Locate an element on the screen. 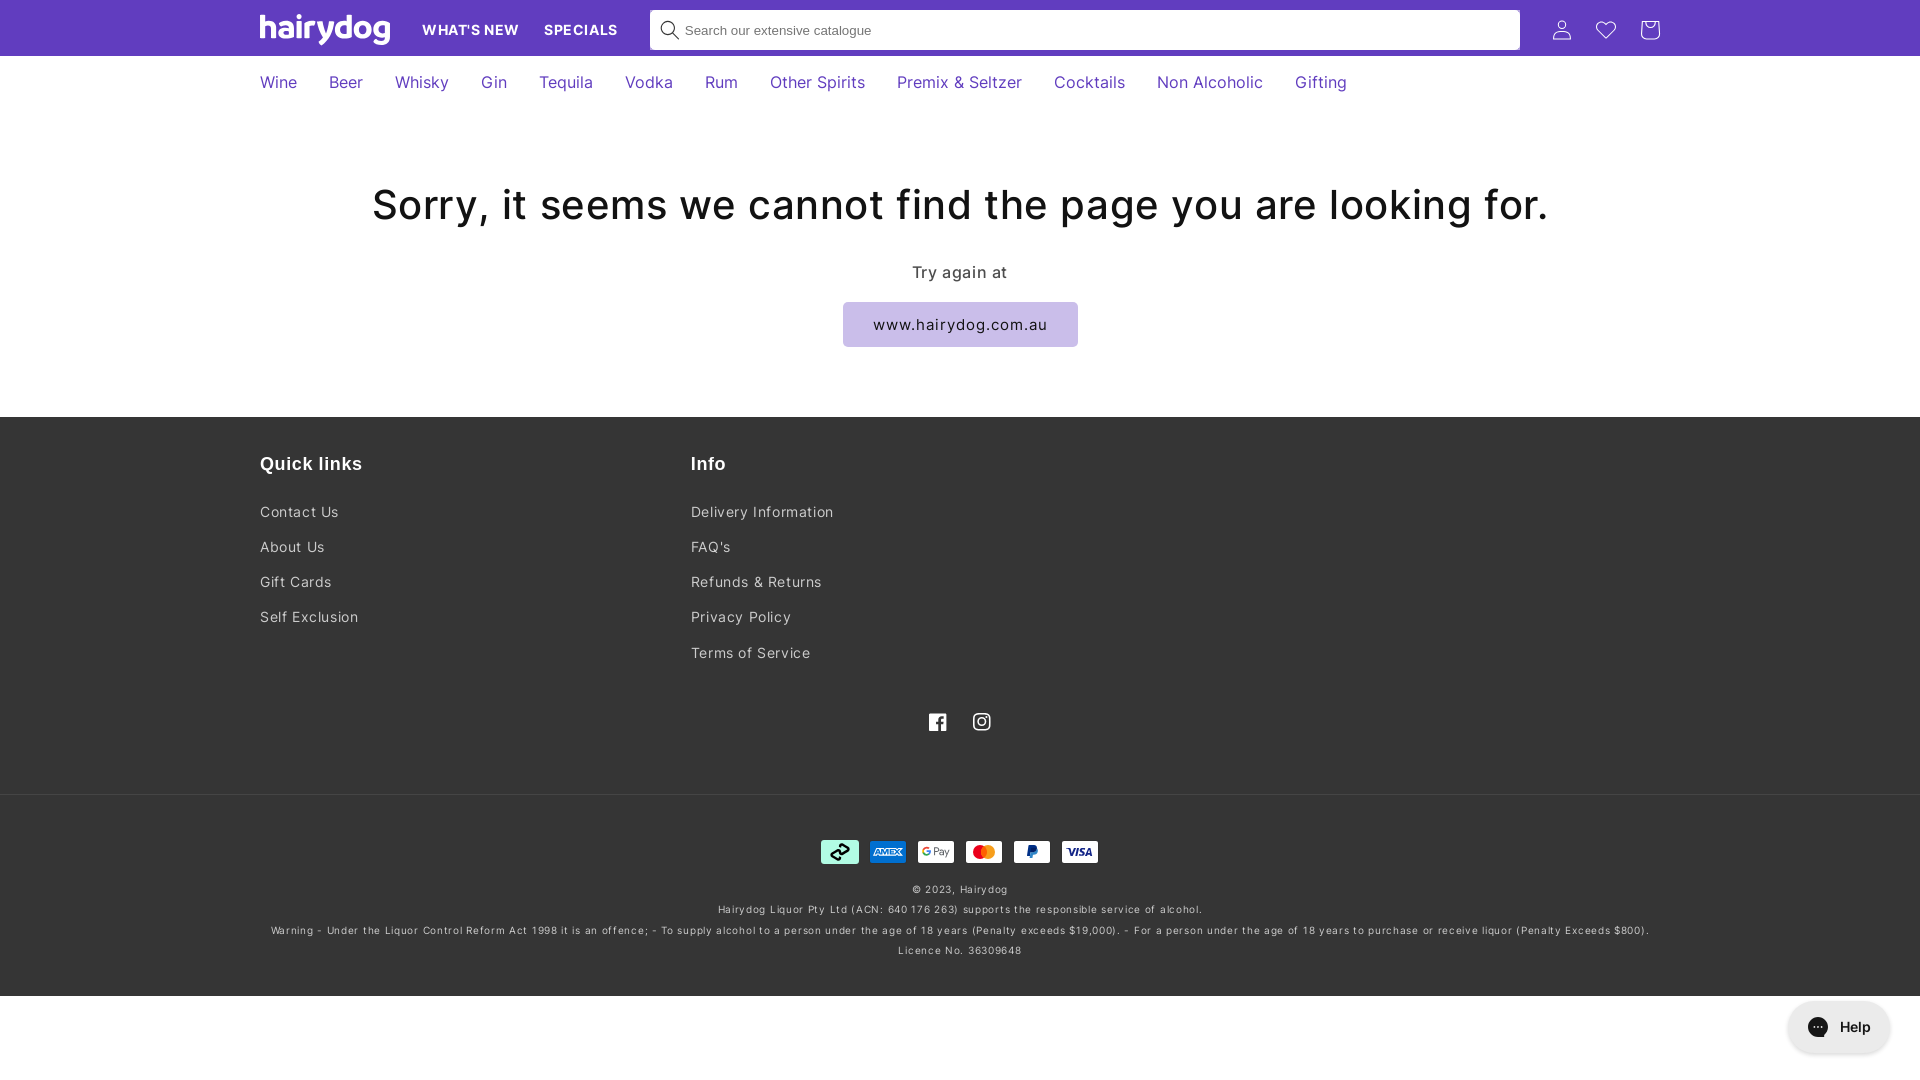 Image resolution: width=1920 pixels, height=1080 pixels. WHAT'S NEW is located at coordinates (471, 30).